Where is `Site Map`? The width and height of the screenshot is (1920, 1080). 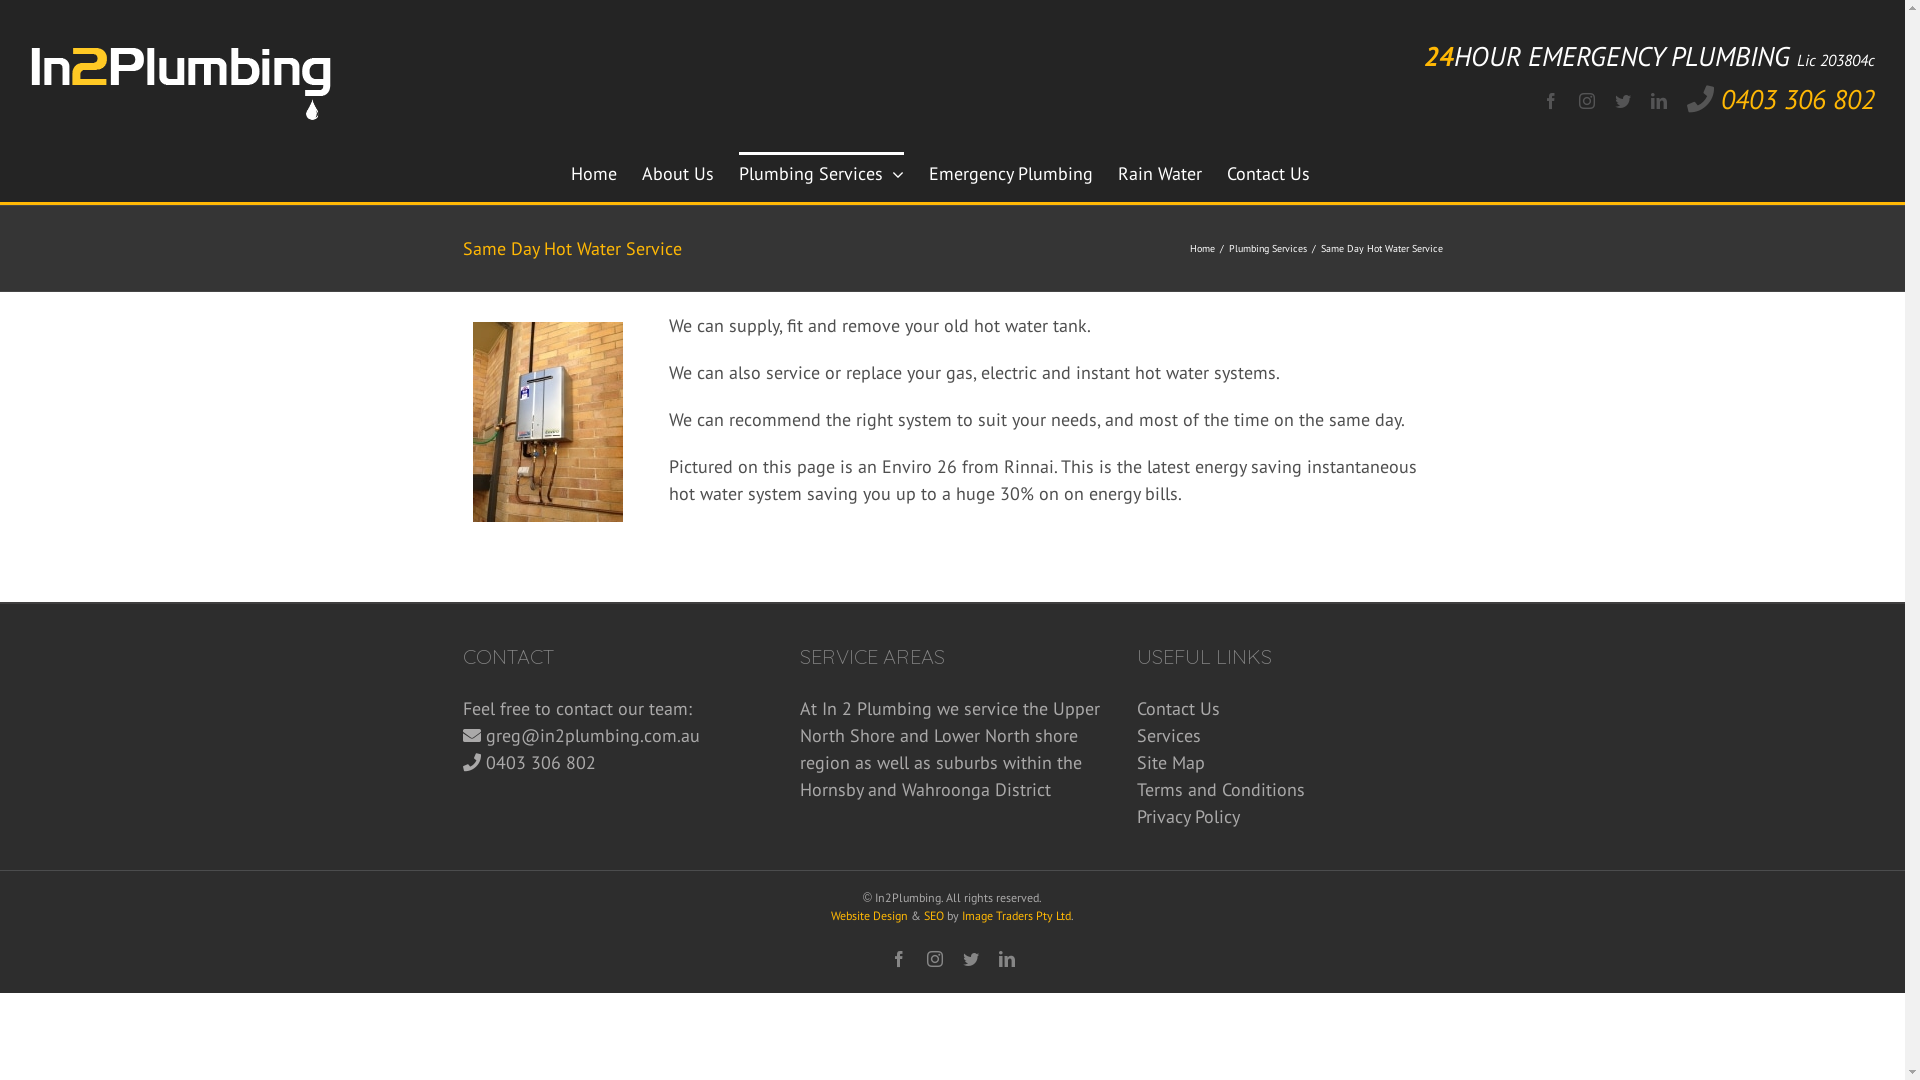 Site Map is located at coordinates (1290, 762).